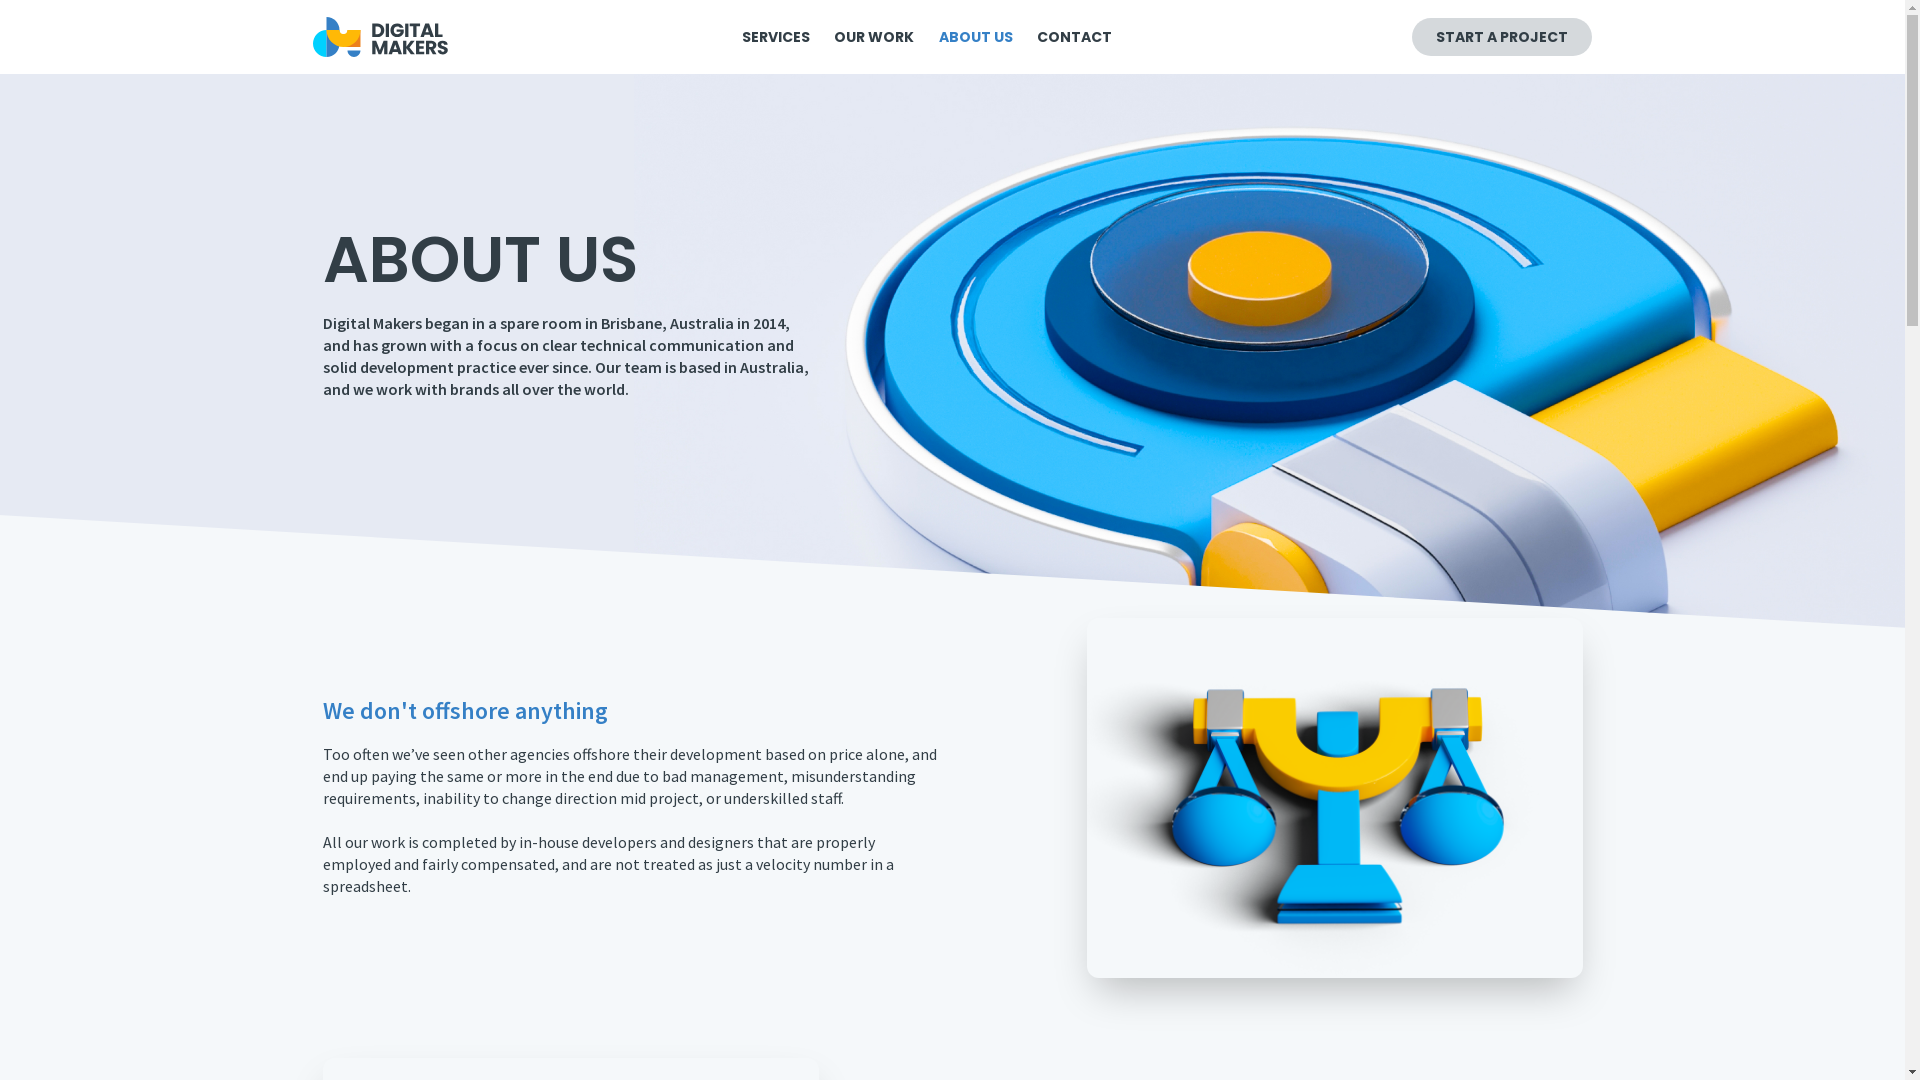 The width and height of the screenshot is (1920, 1080). I want to click on ABOUT US, so click(976, 37).